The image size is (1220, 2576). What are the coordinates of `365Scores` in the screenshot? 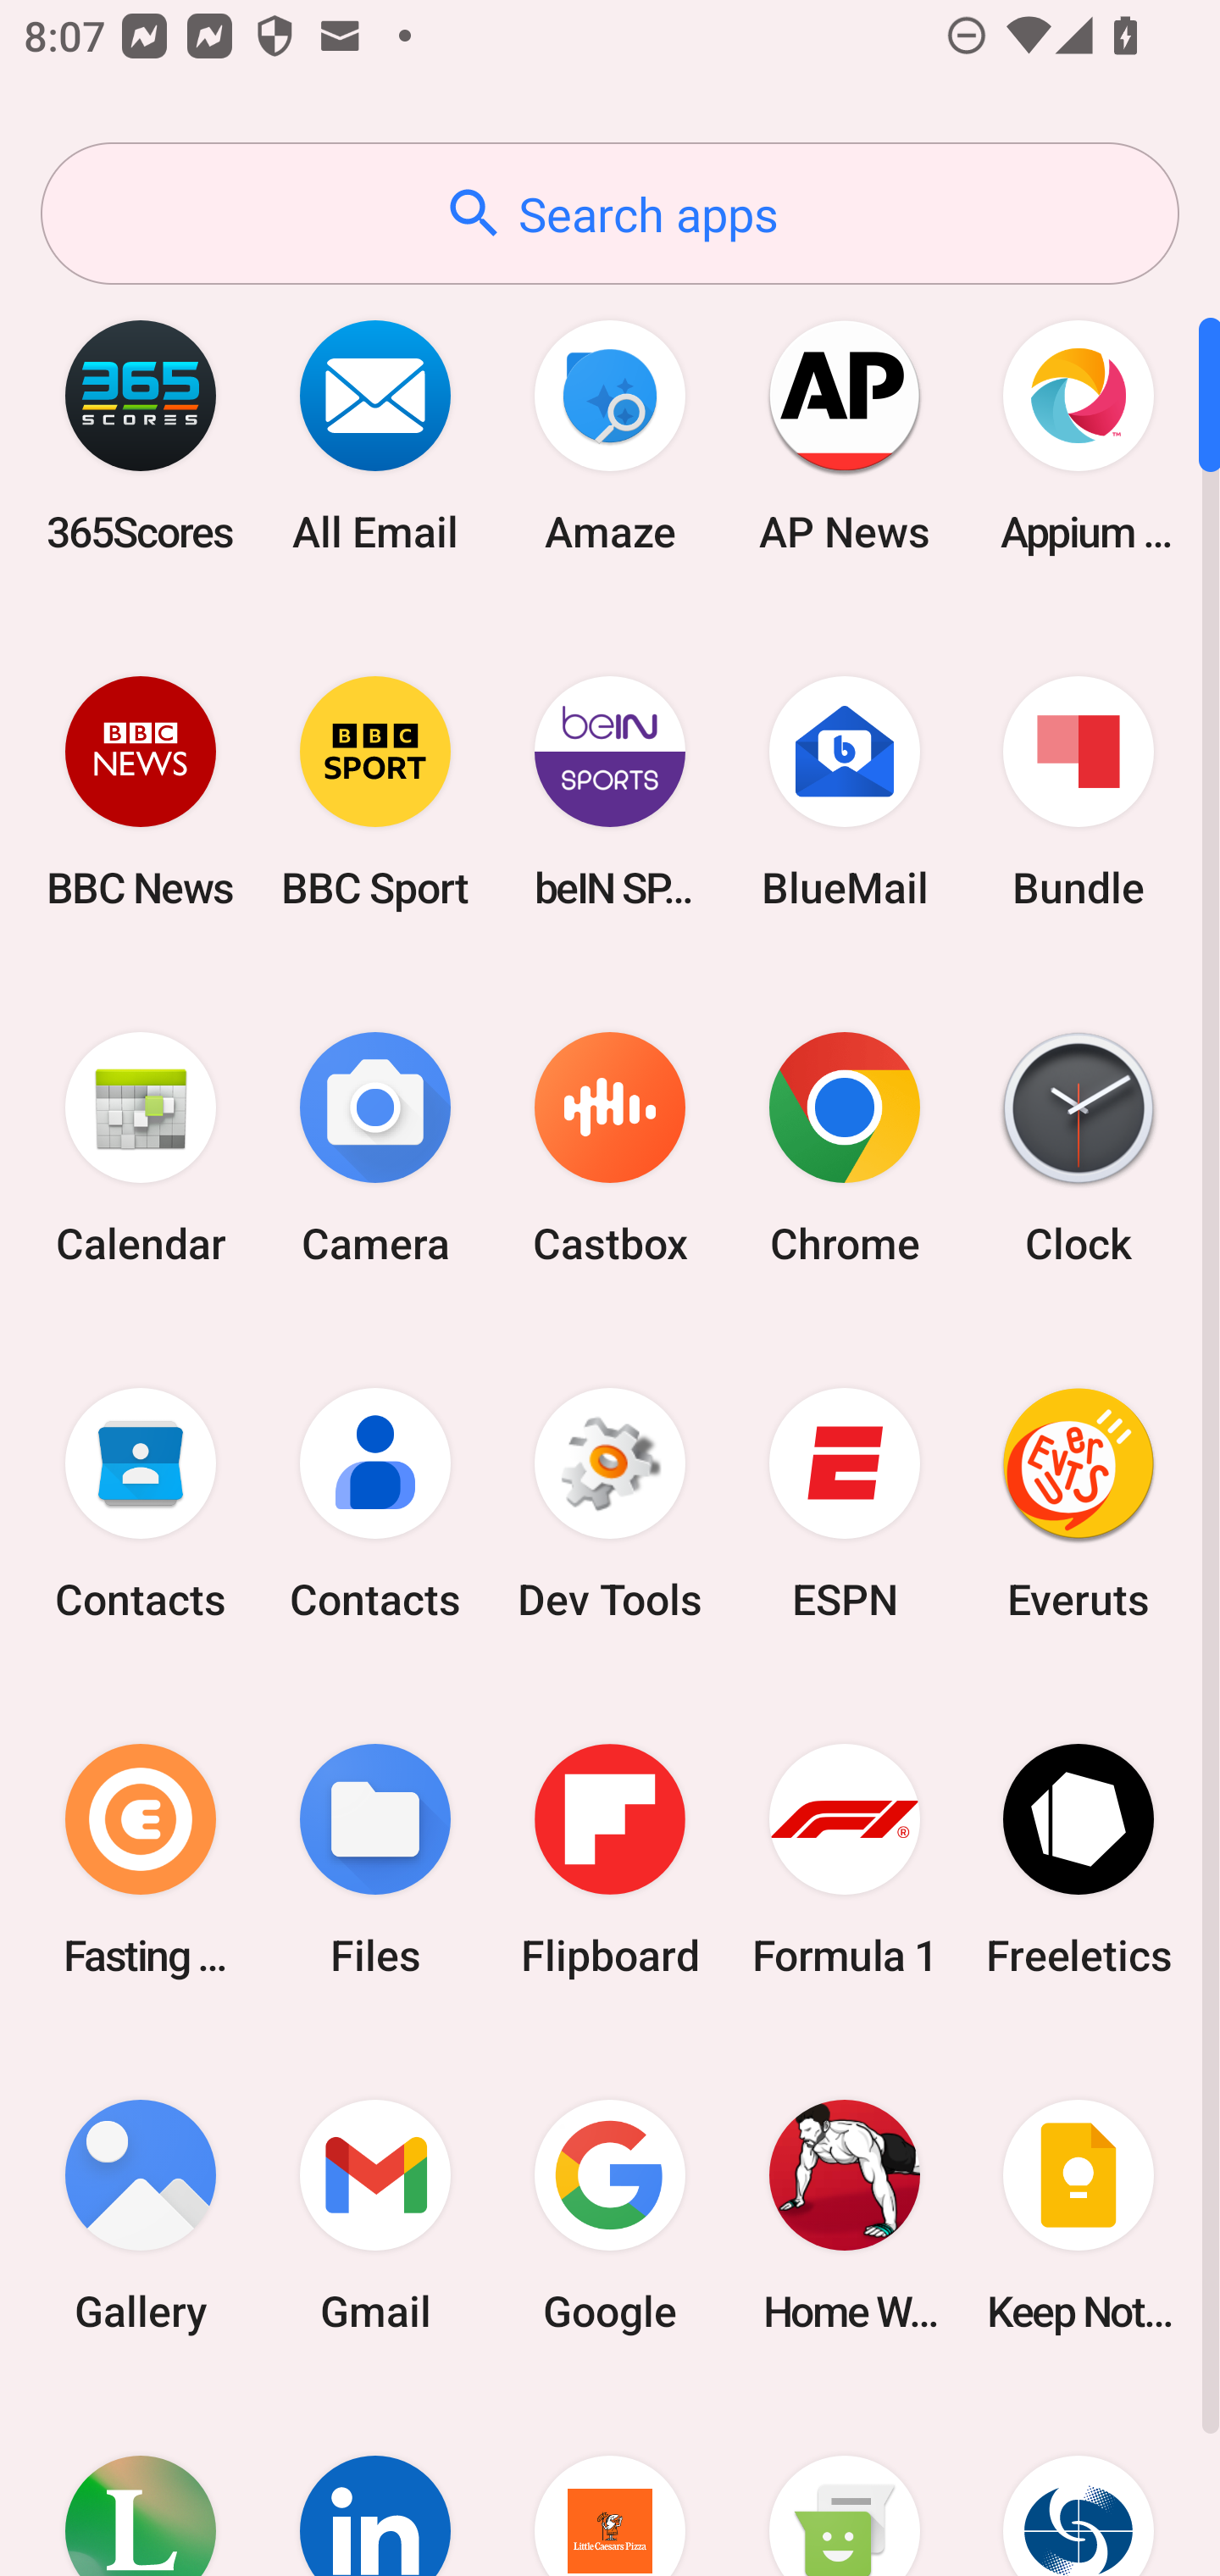 It's located at (141, 436).